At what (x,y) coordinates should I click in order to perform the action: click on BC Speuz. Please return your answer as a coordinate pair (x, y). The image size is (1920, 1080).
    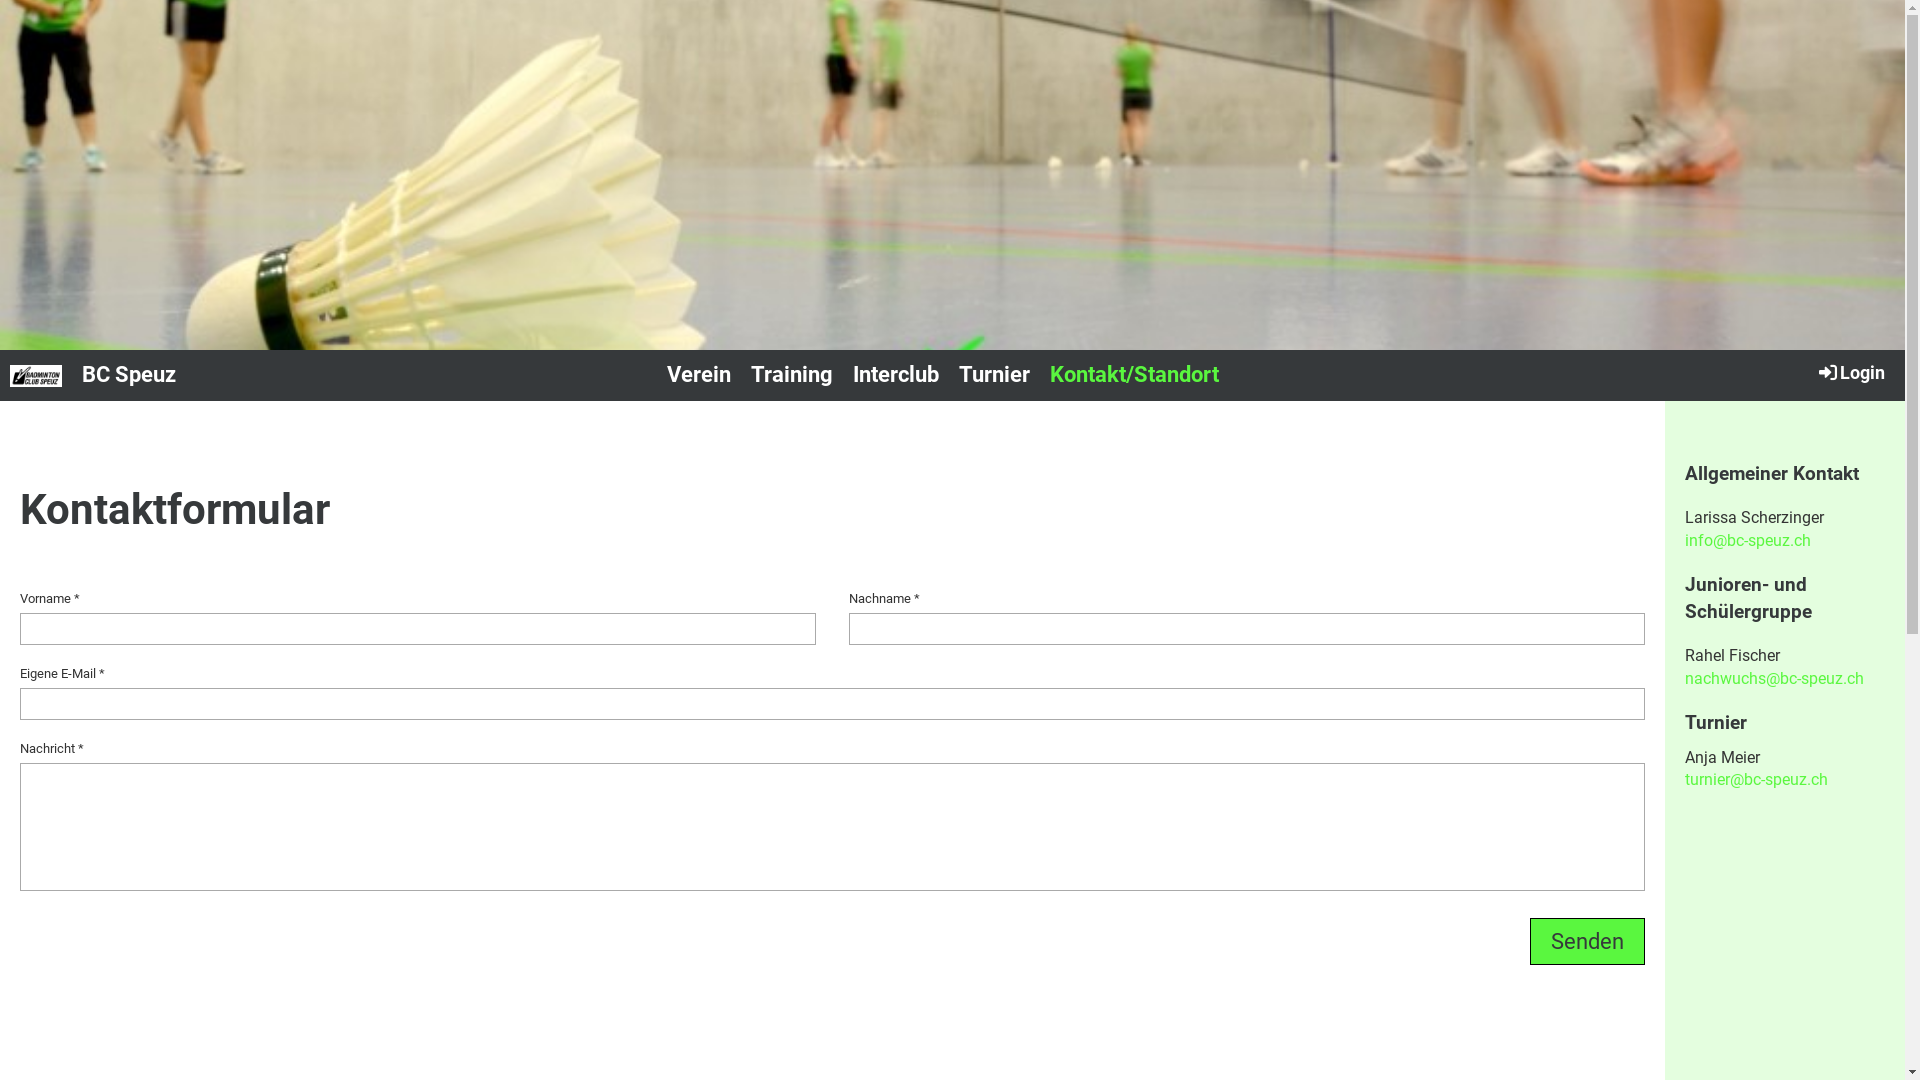
    Looking at the image, I should click on (129, 376).